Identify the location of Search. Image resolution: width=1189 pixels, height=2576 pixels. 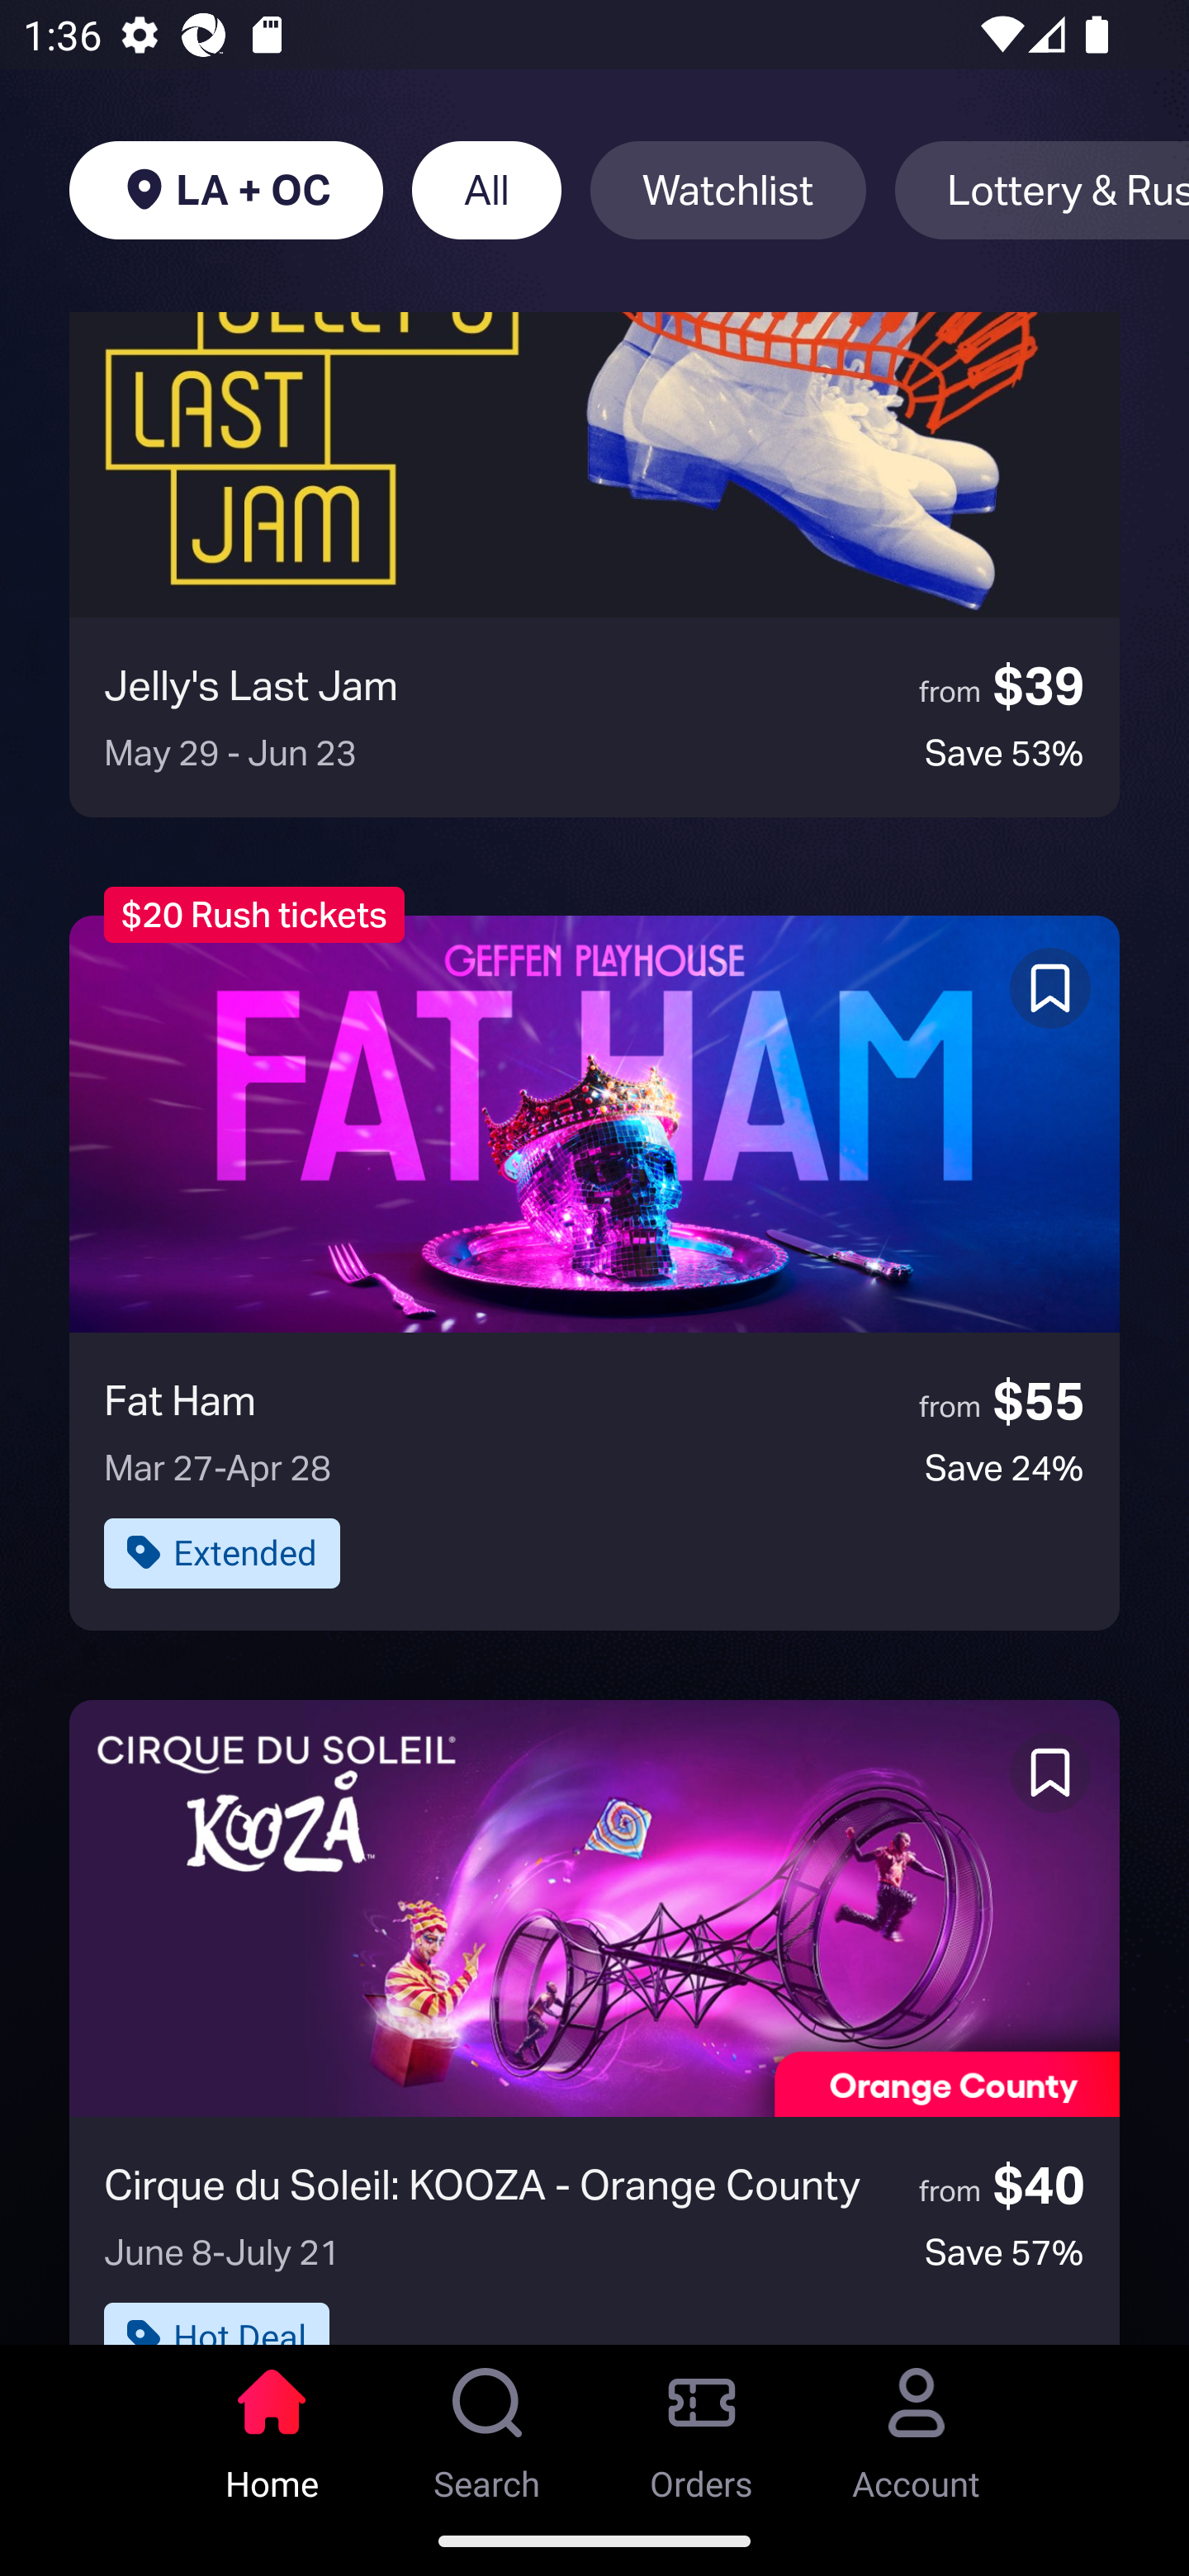
(487, 2425).